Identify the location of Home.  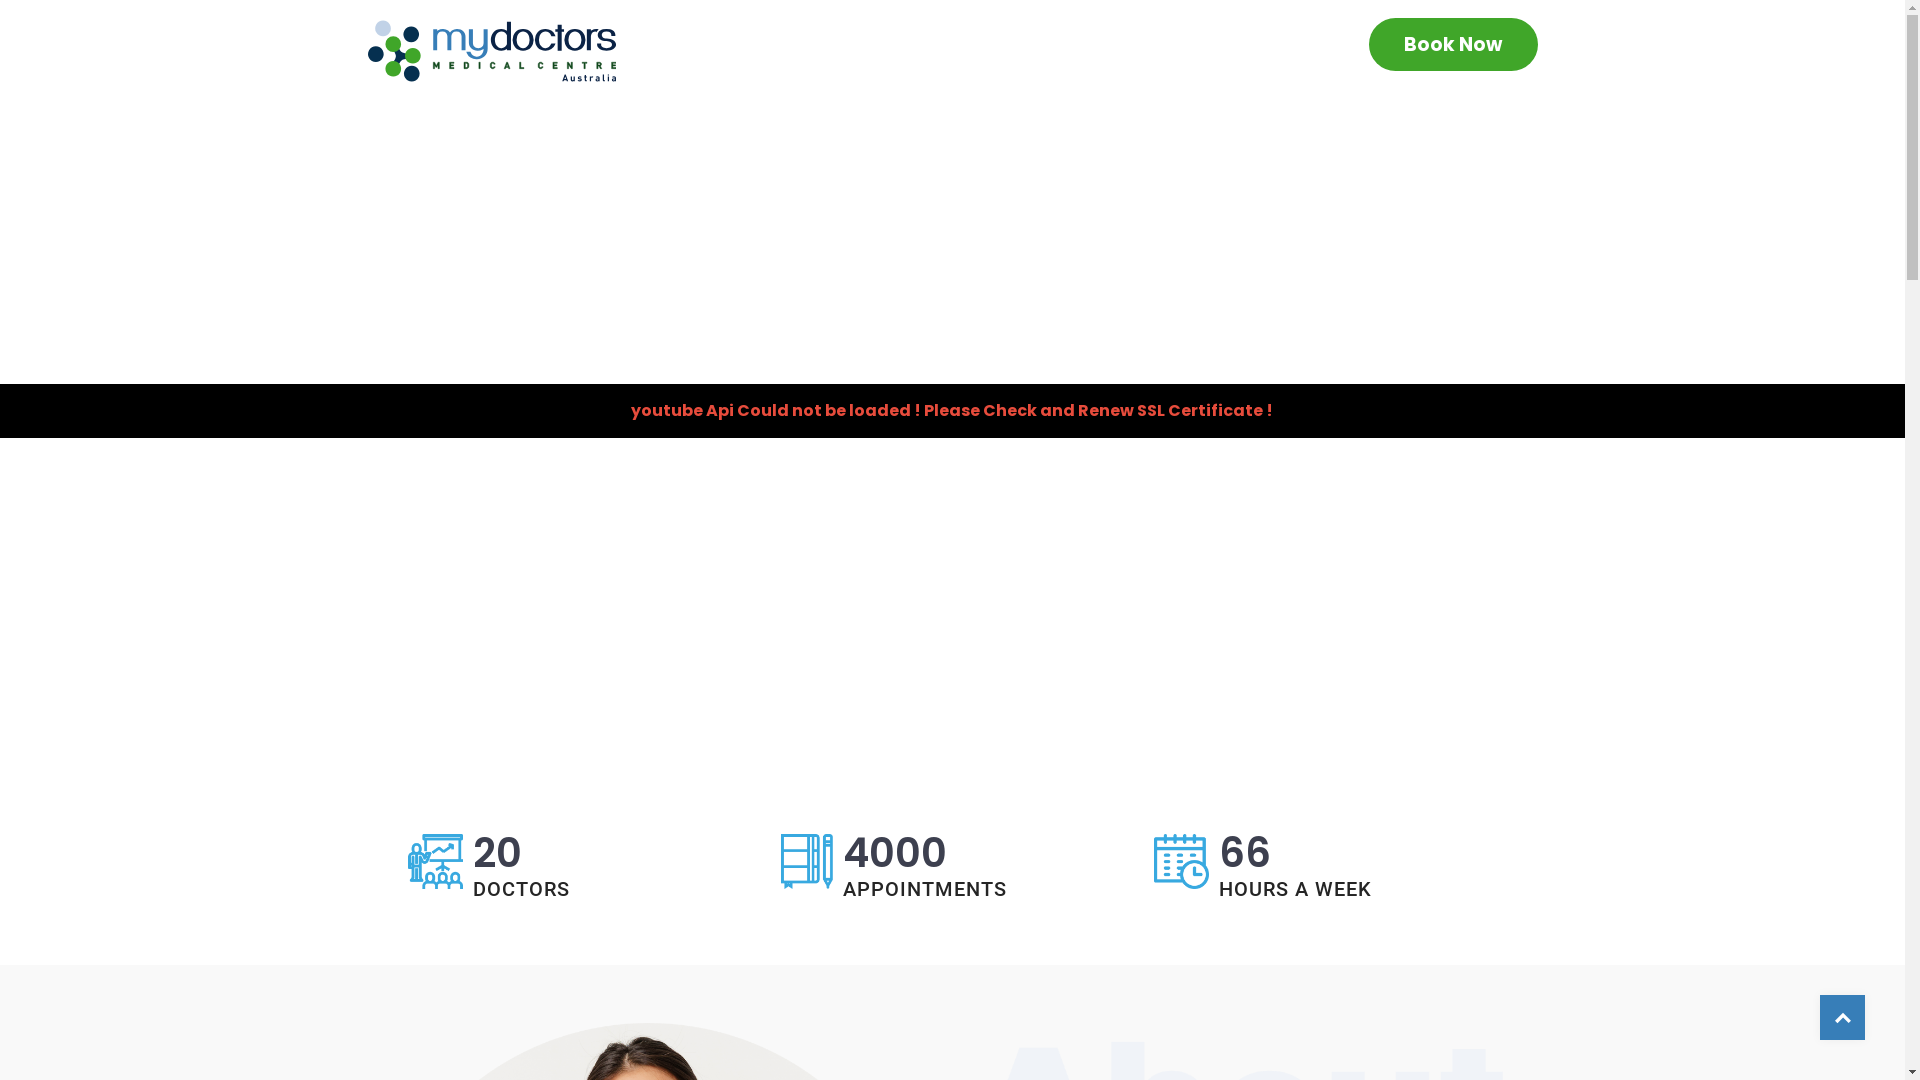
(949, 46).